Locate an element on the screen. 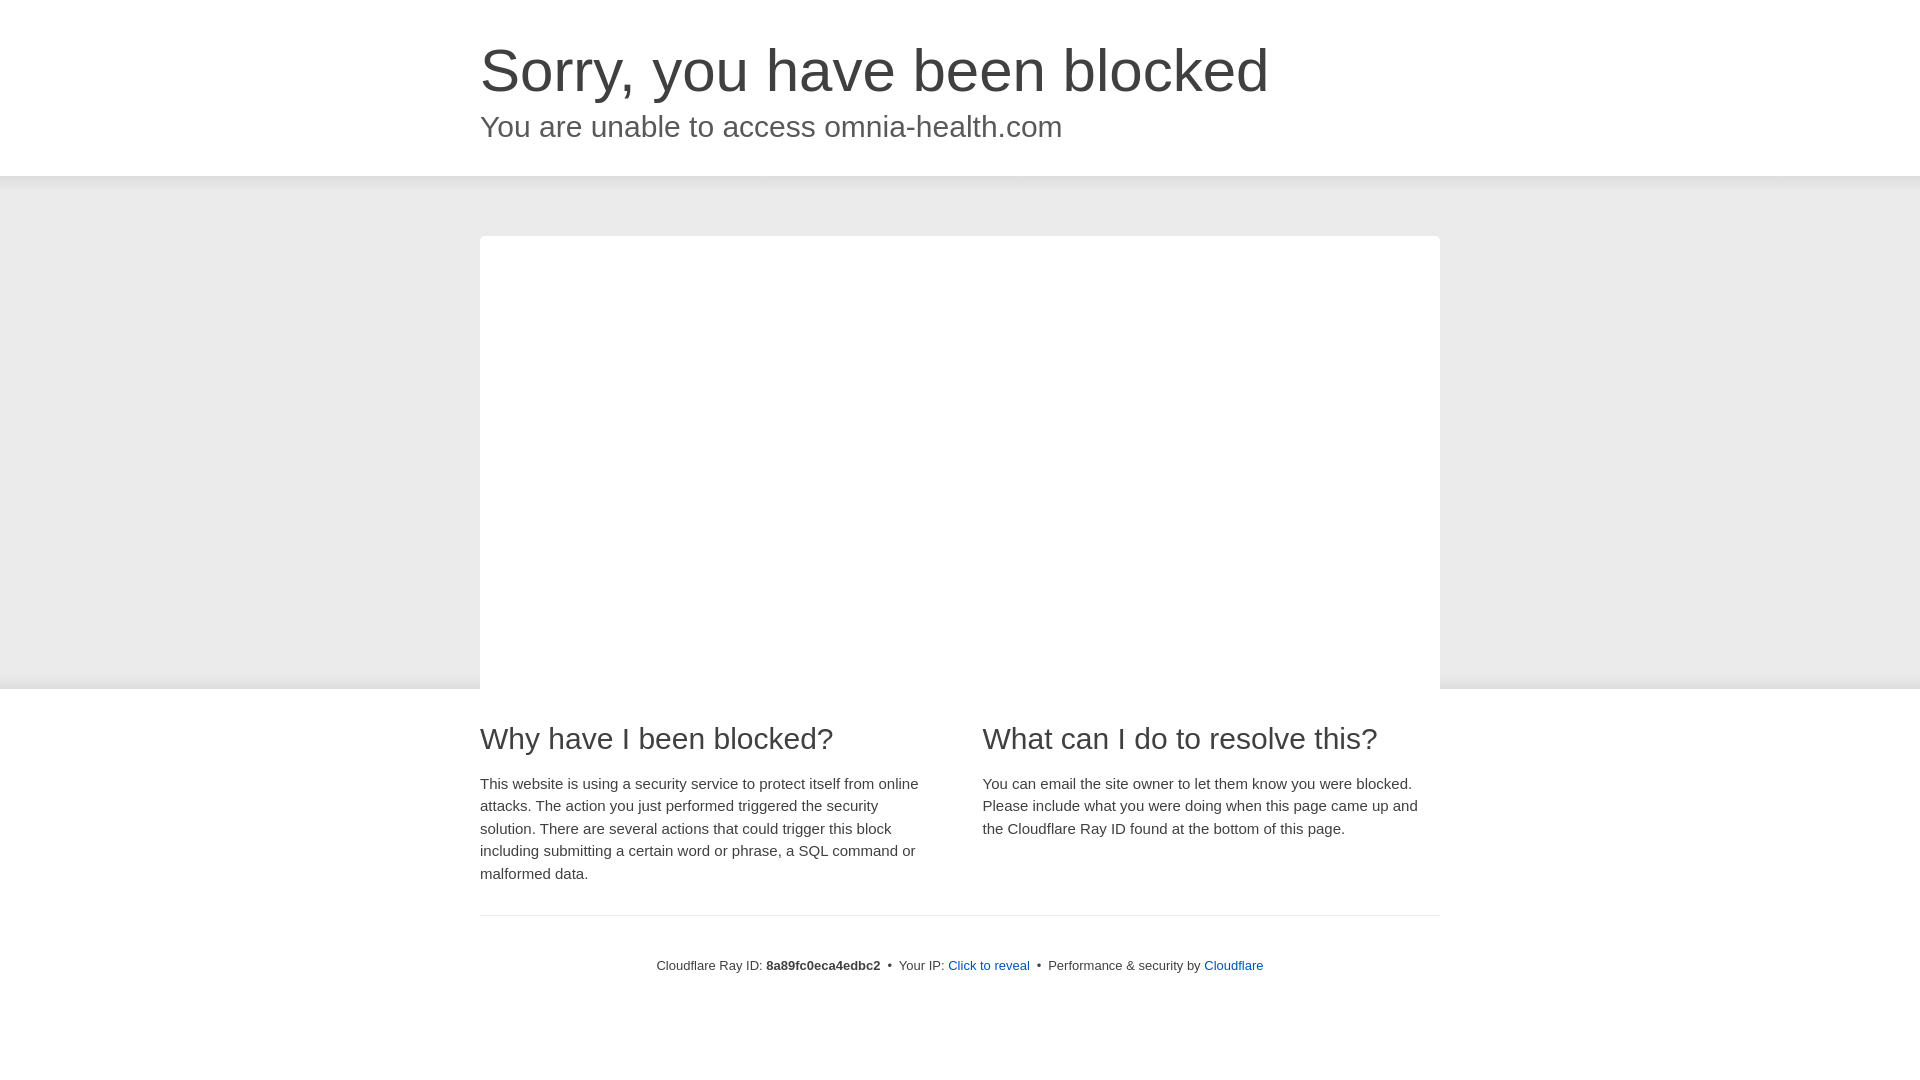  Click to reveal is located at coordinates (988, 966).